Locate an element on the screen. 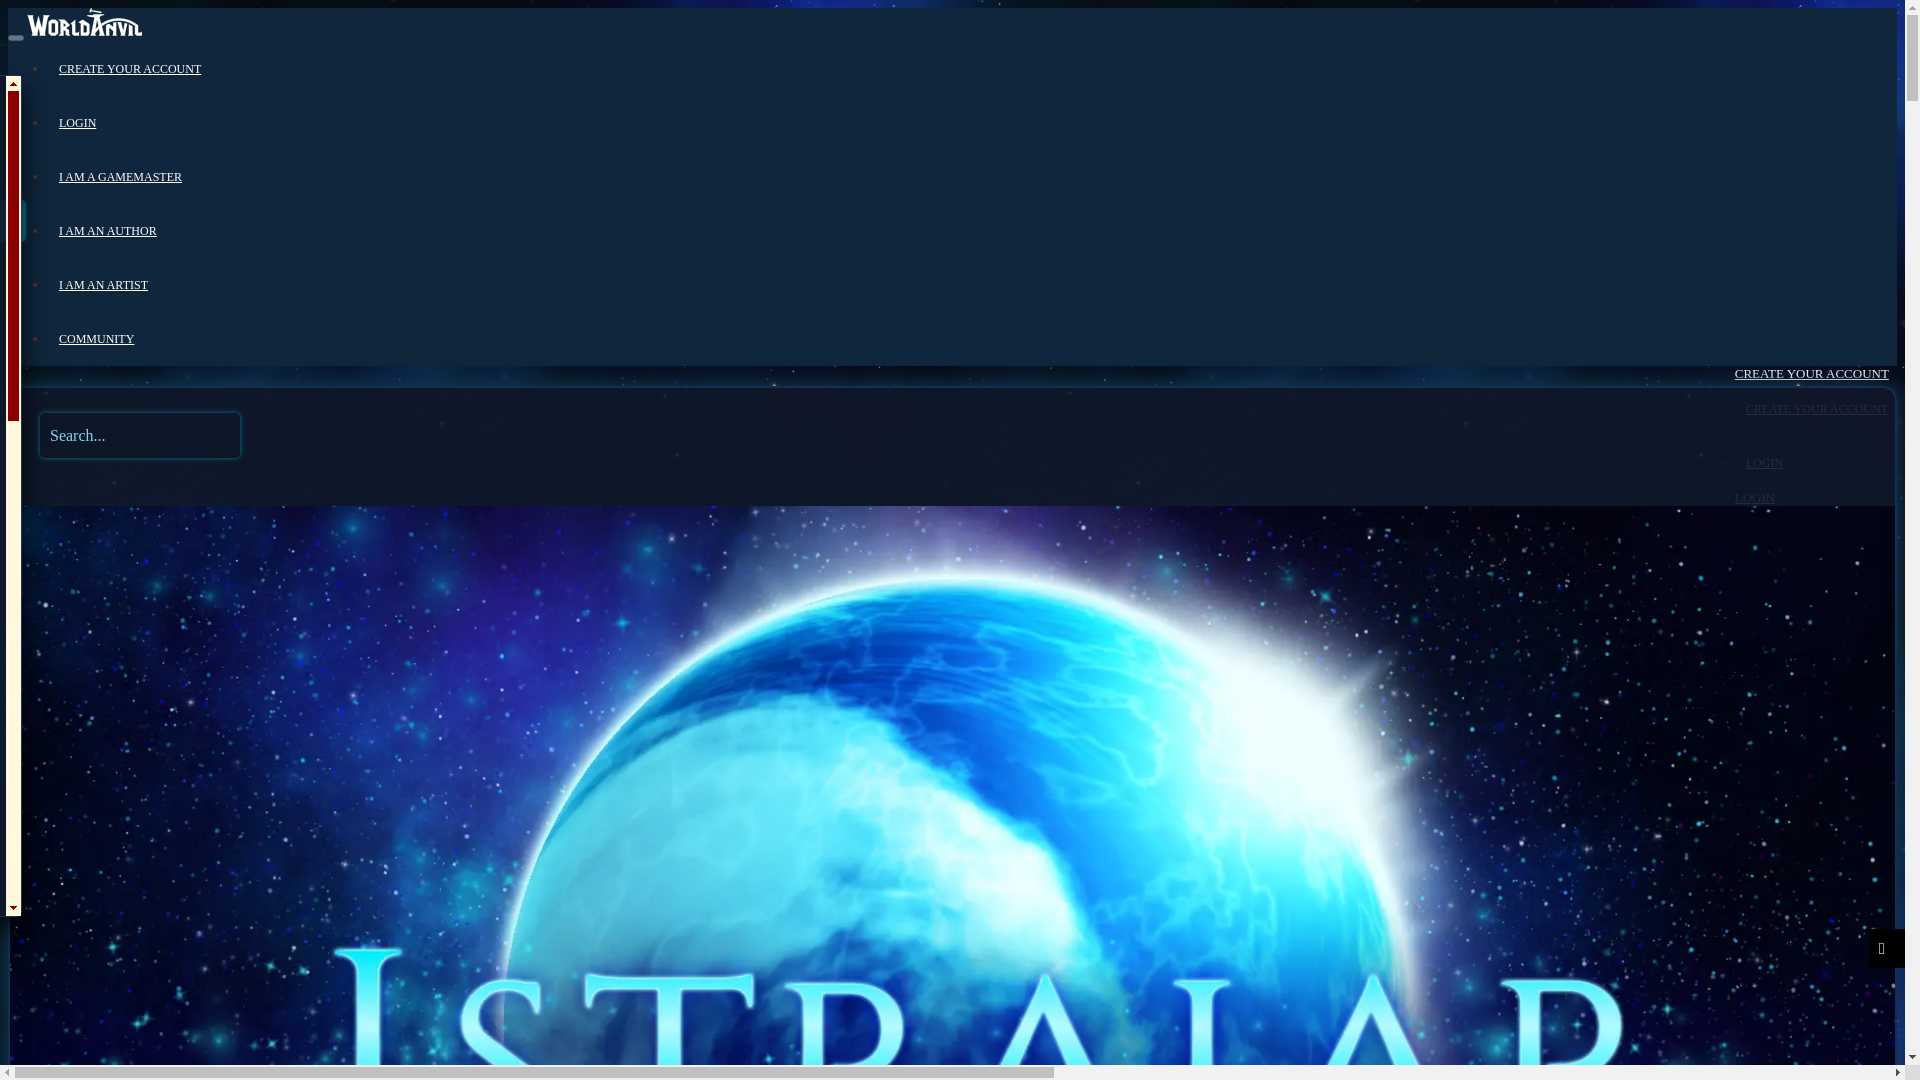 Image resolution: width=1920 pixels, height=1080 pixels. LOGIN is located at coordinates (1754, 498).